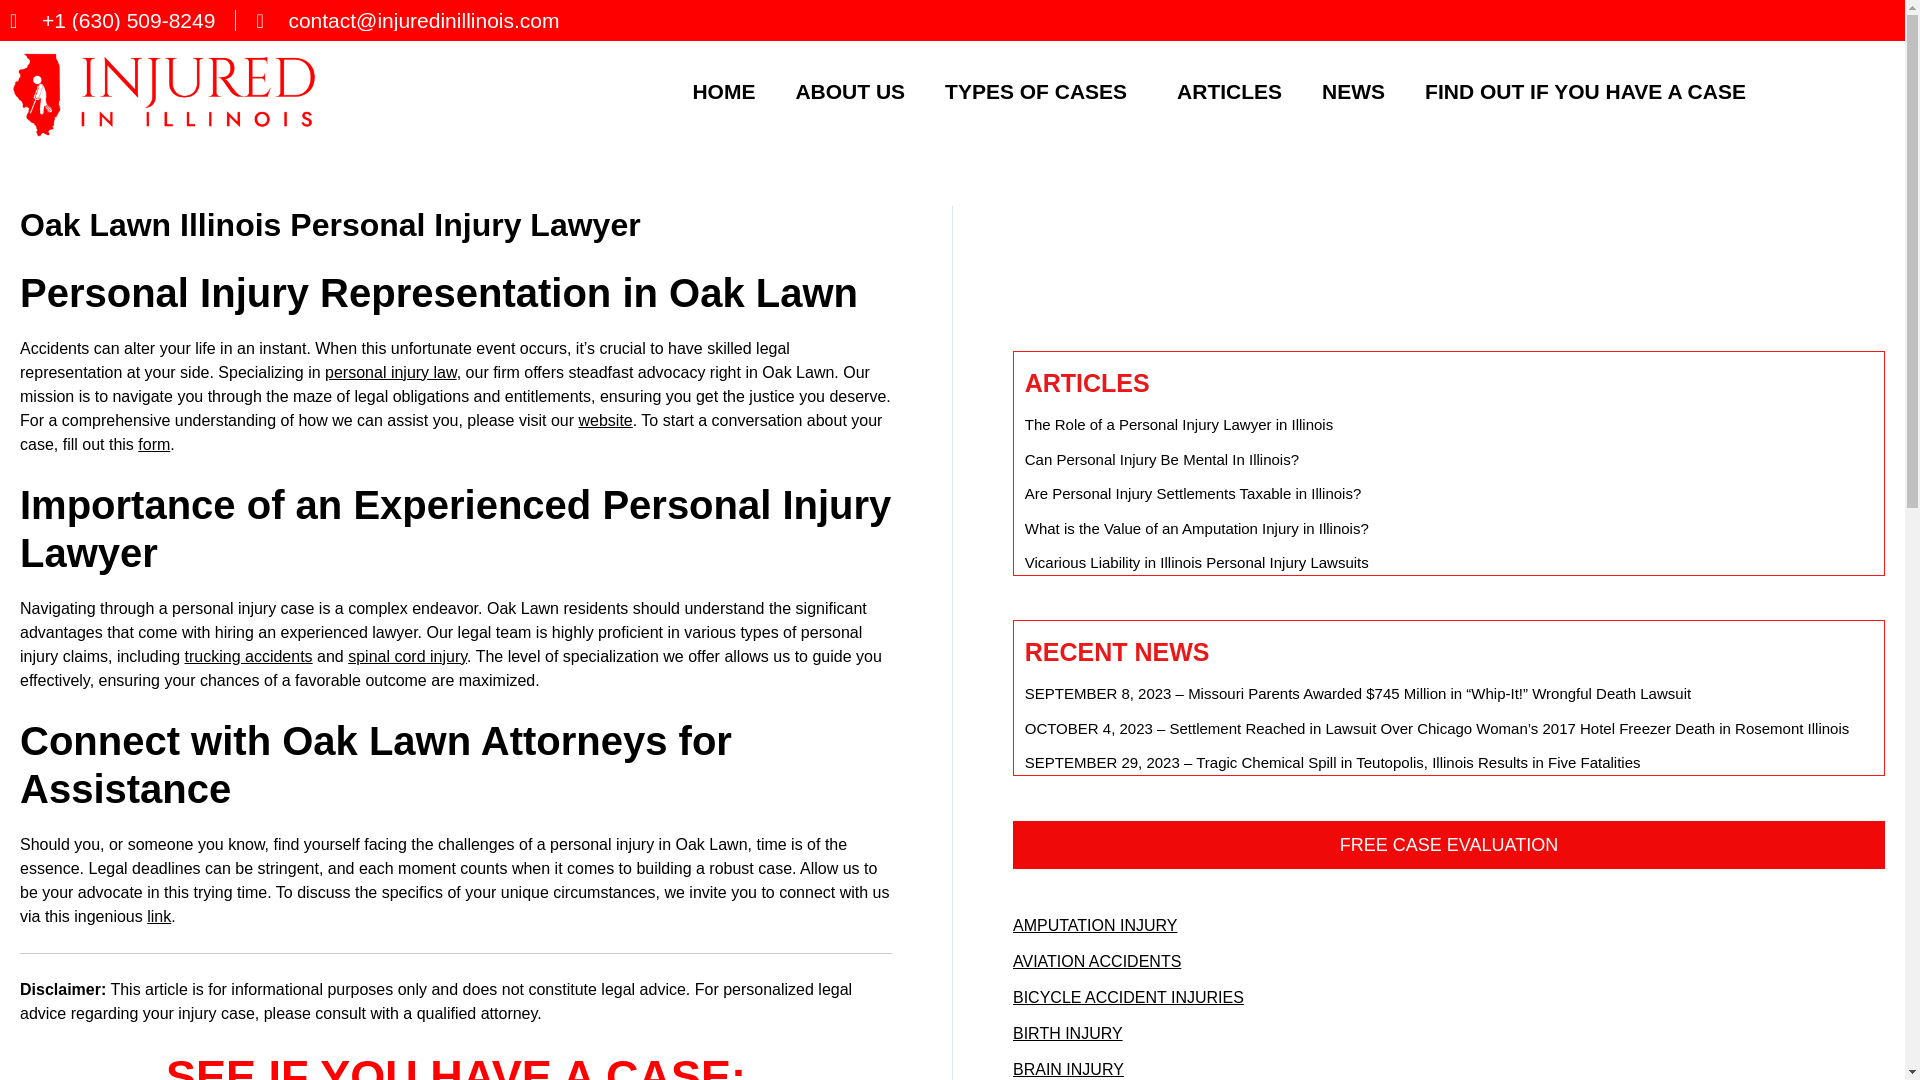 The height and width of the screenshot is (1080, 1920). I want to click on TYPES OF CASES, so click(1041, 90).